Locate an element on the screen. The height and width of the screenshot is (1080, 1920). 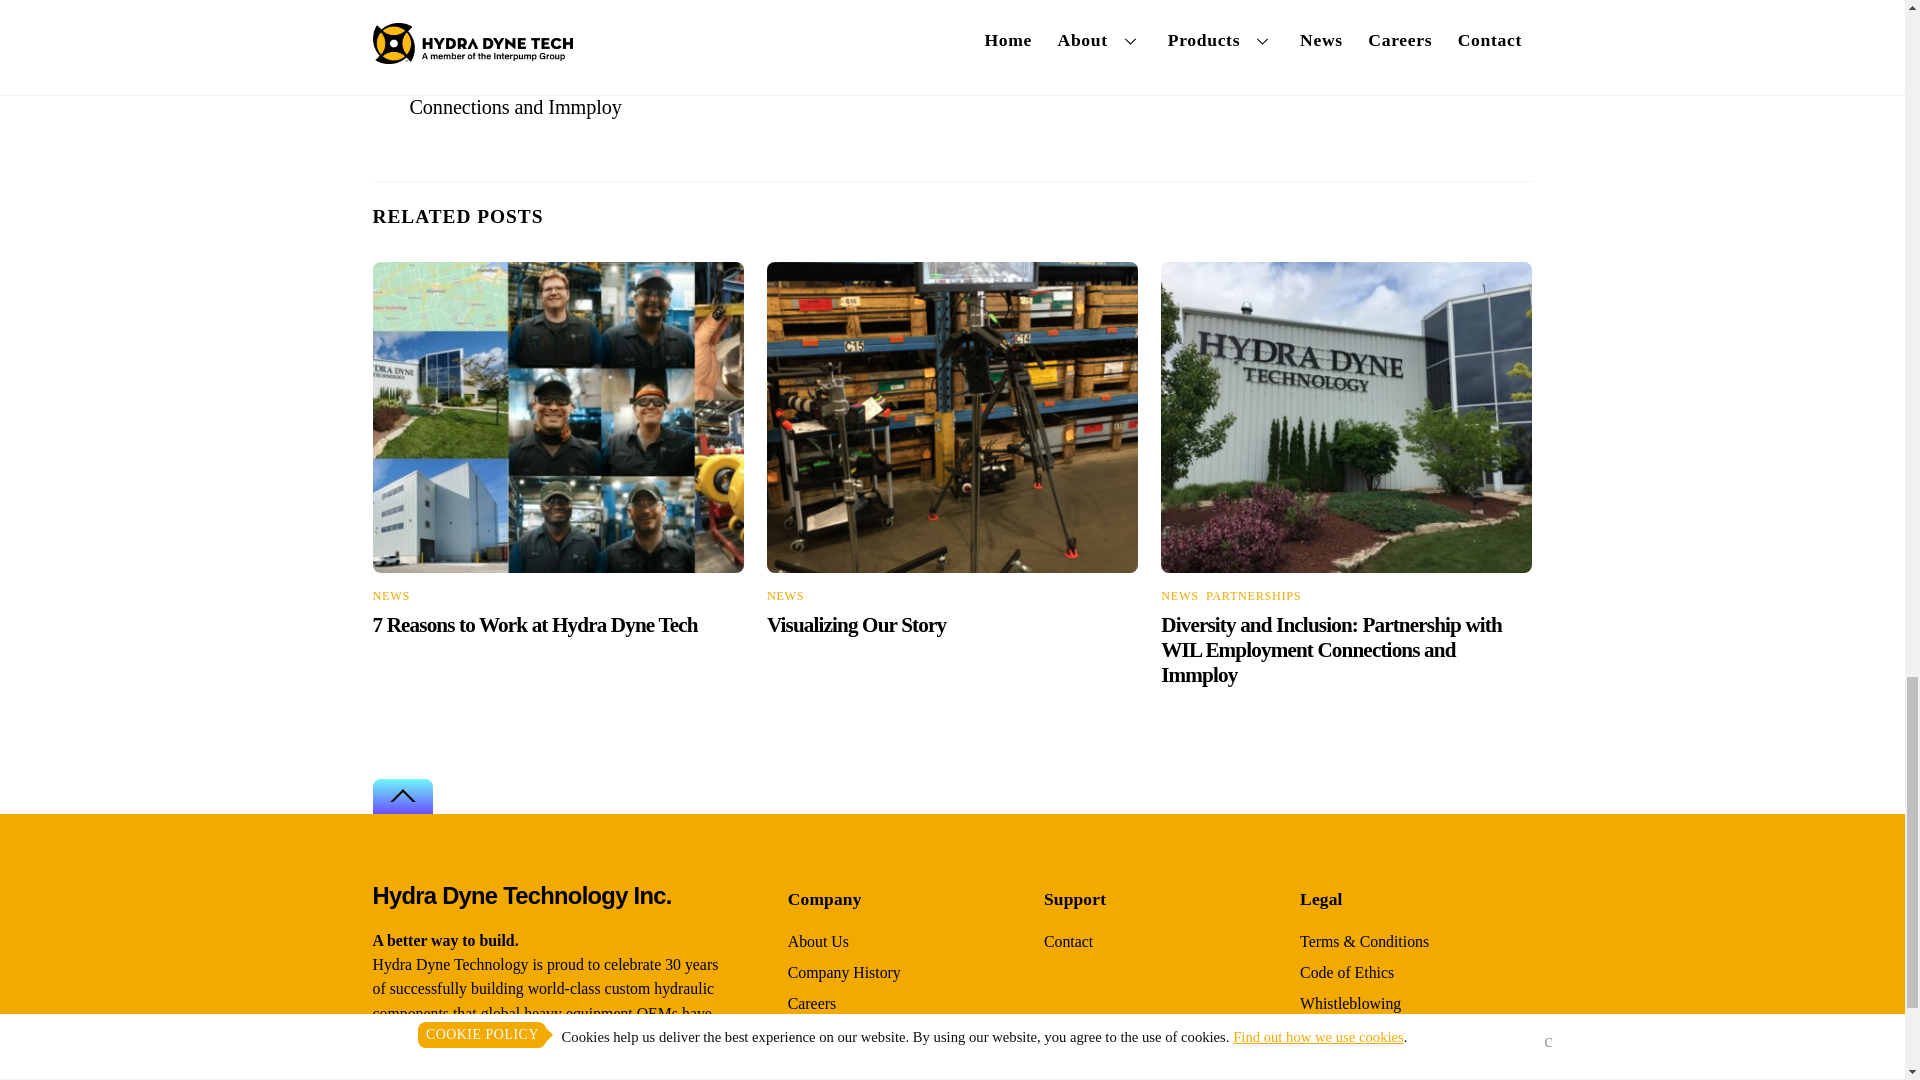
Collage why work at HDT is located at coordinates (558, 418).